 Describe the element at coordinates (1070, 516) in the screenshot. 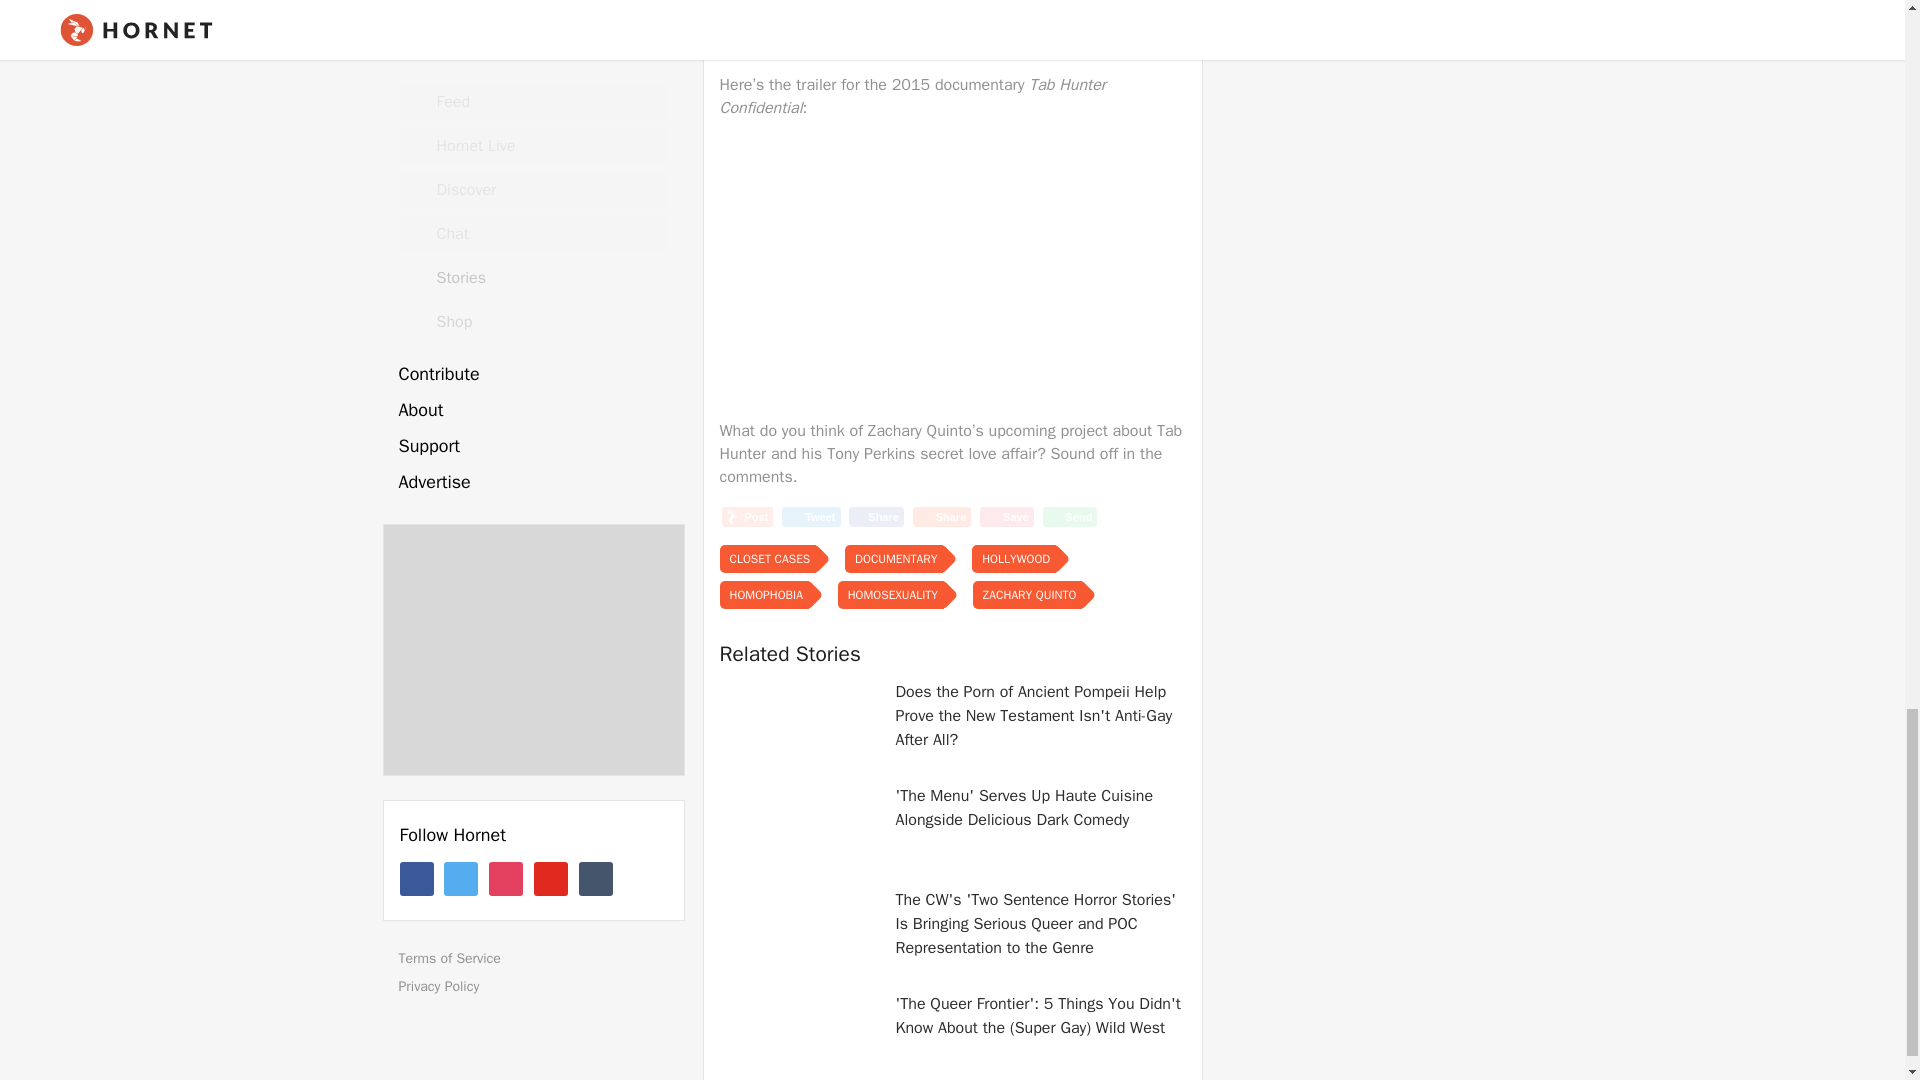

I see `Send` at that location.